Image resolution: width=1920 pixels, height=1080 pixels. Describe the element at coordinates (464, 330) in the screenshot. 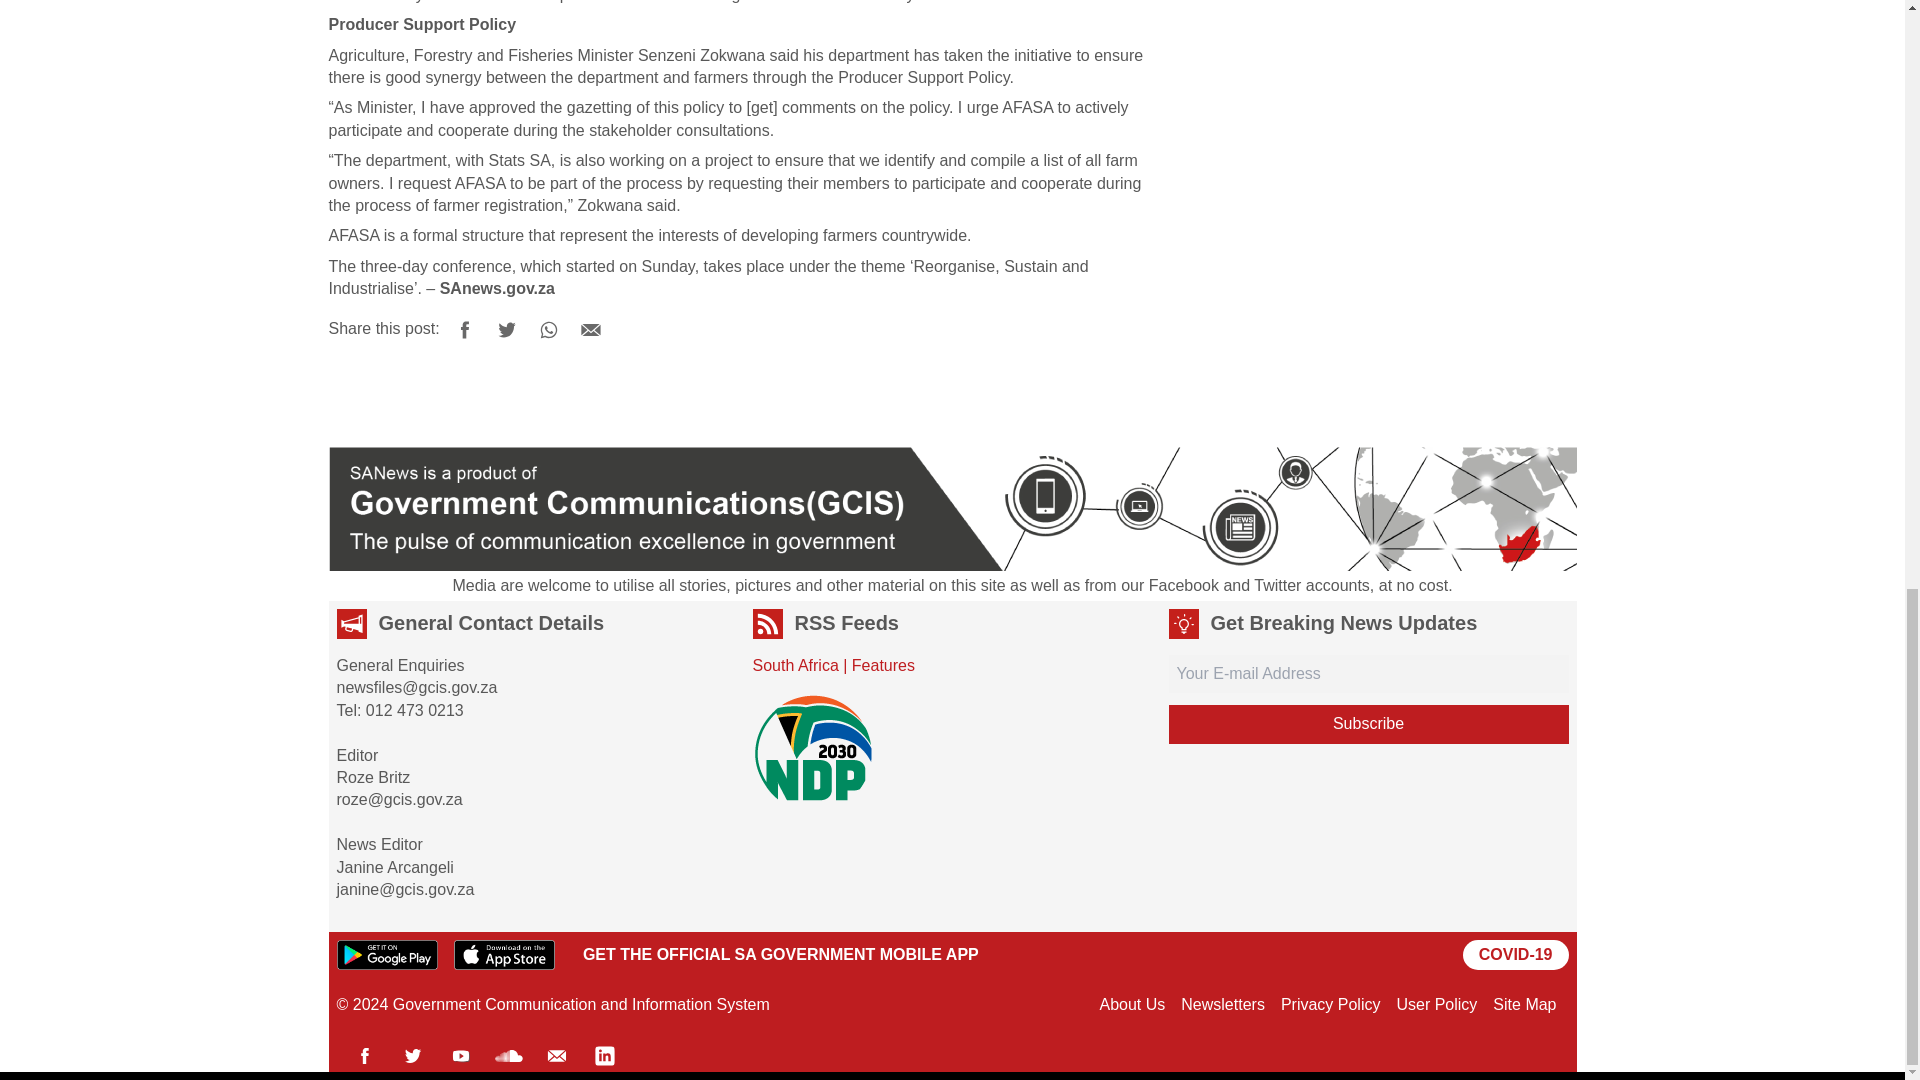

I see `Share on Facebook` at that location.